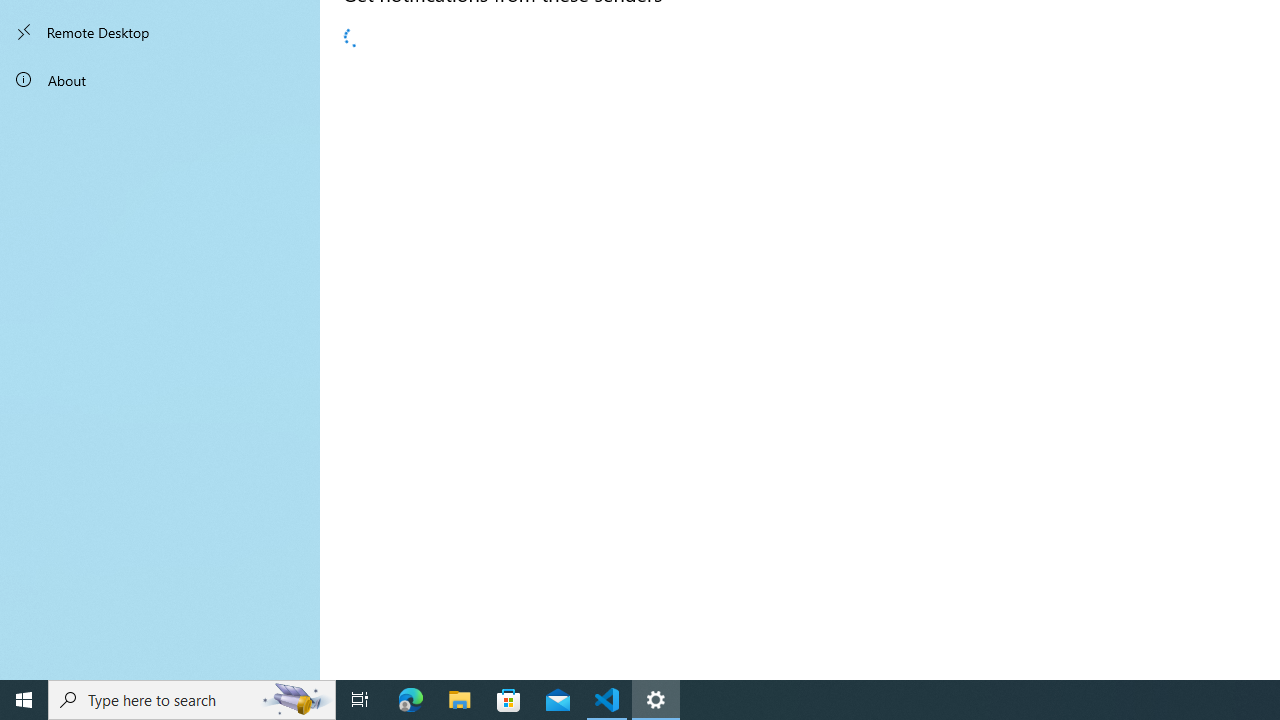 The image size is (1280, 720). What do you see at coordinates (160, 32) in the screenshot?
I see `Remote Desktop` at bounding box center [160, 32].